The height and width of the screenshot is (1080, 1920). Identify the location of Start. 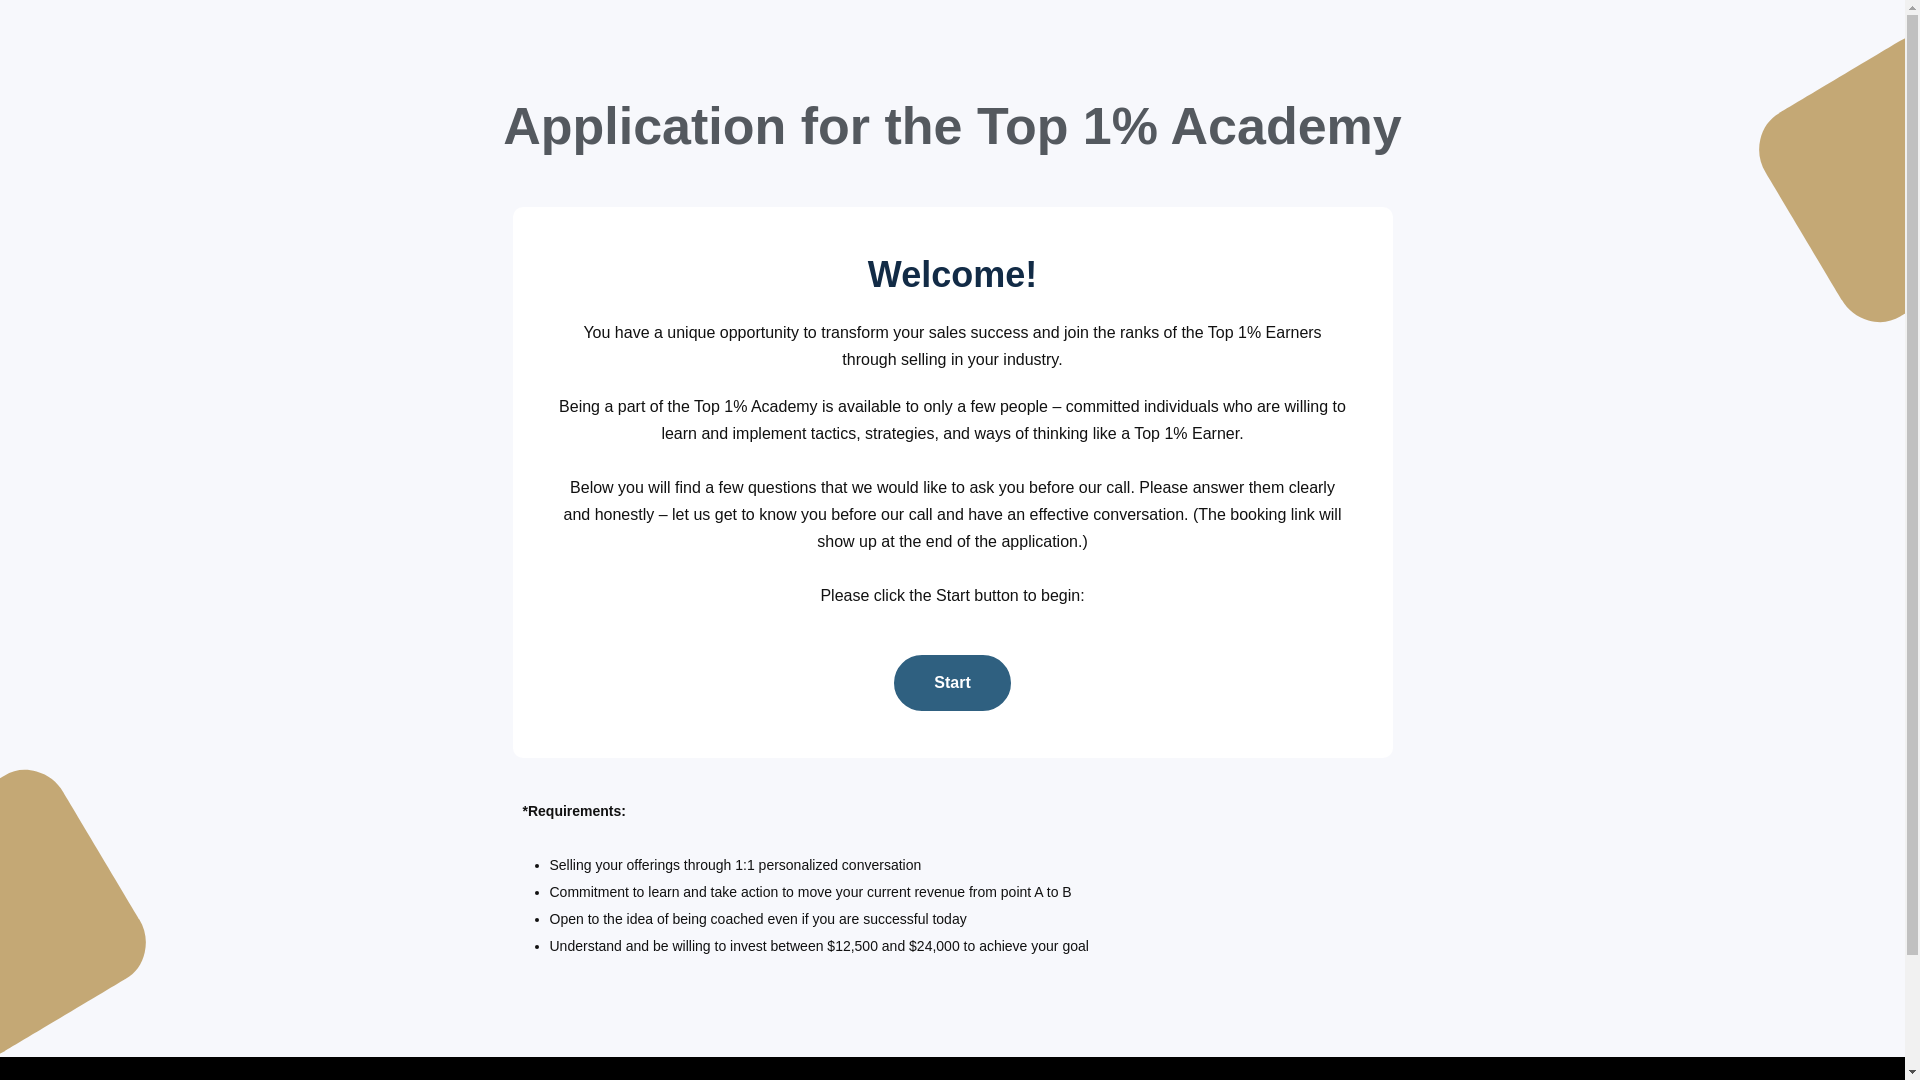
(952, 682).